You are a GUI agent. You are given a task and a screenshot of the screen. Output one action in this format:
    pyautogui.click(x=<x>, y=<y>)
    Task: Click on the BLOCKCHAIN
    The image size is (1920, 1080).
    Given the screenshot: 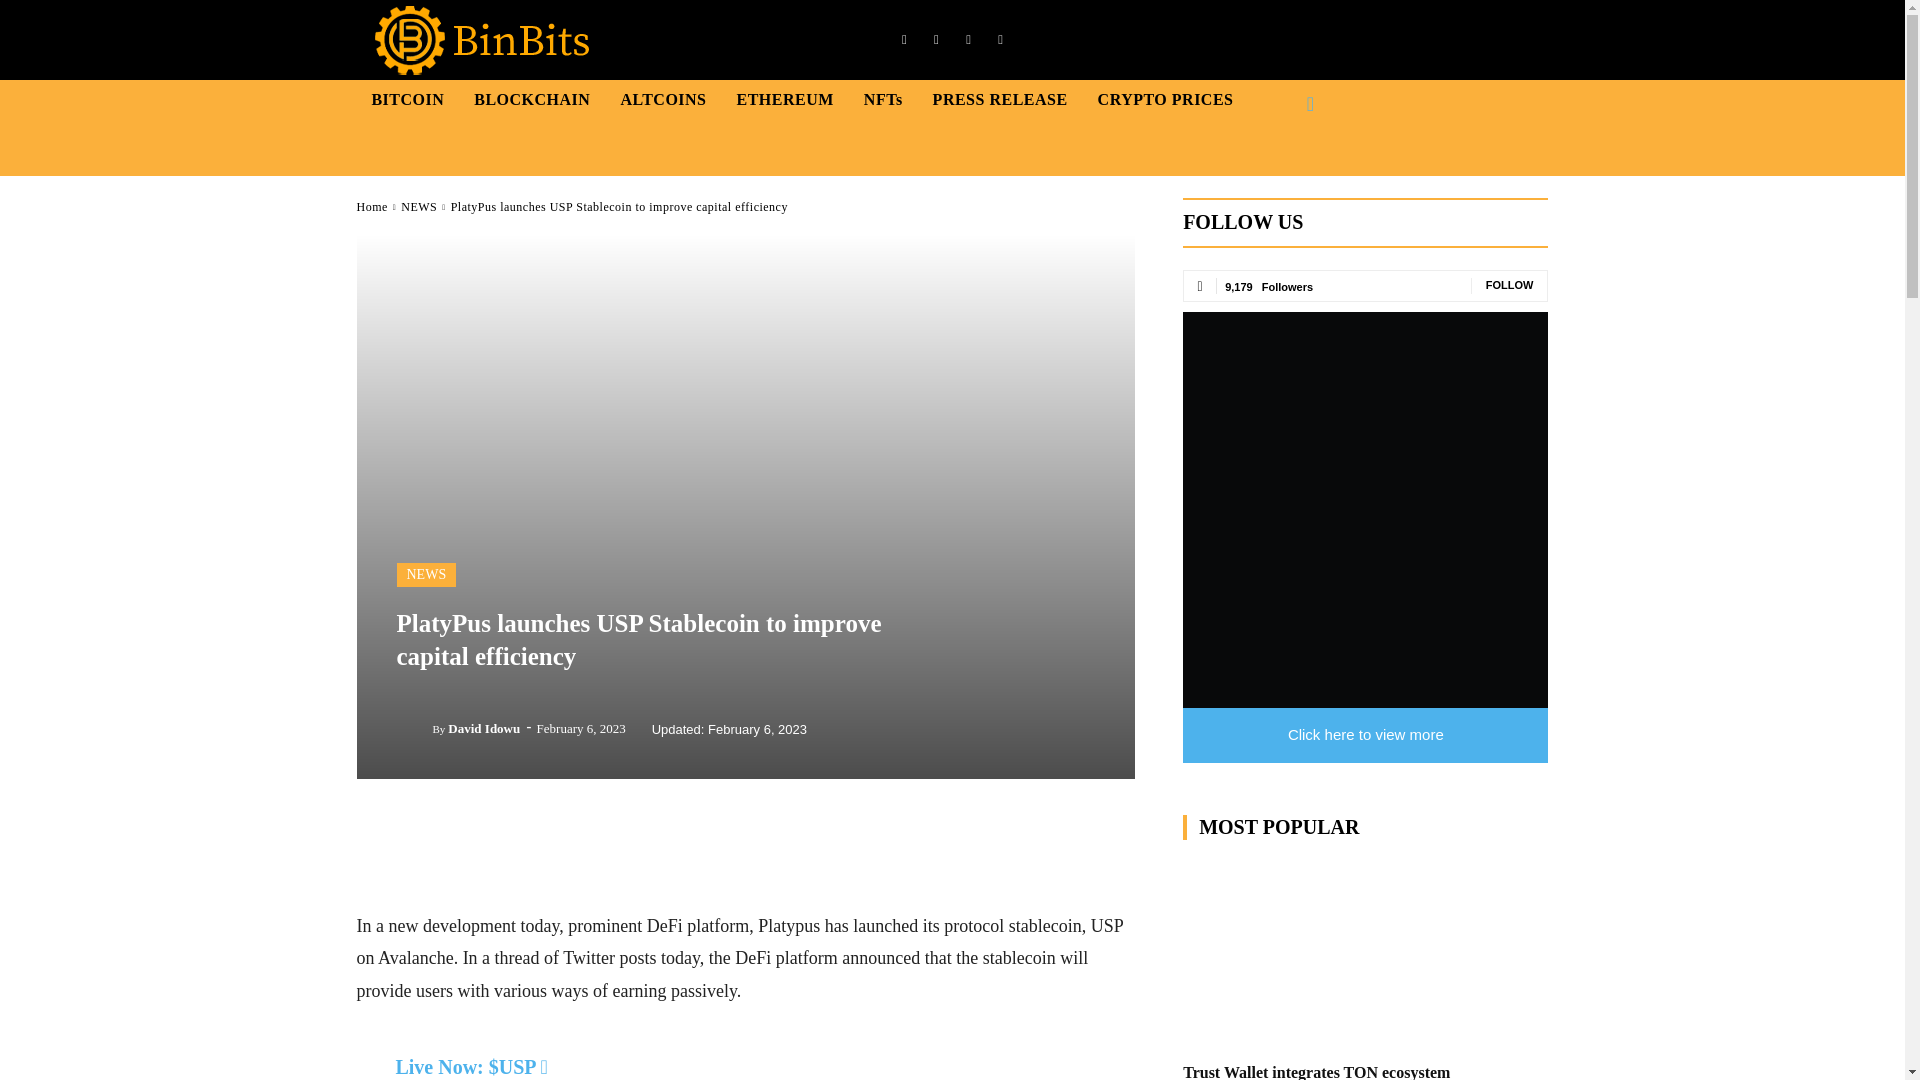 What is the action you would take?
    pyautogui.click(x=532, y=99)
    